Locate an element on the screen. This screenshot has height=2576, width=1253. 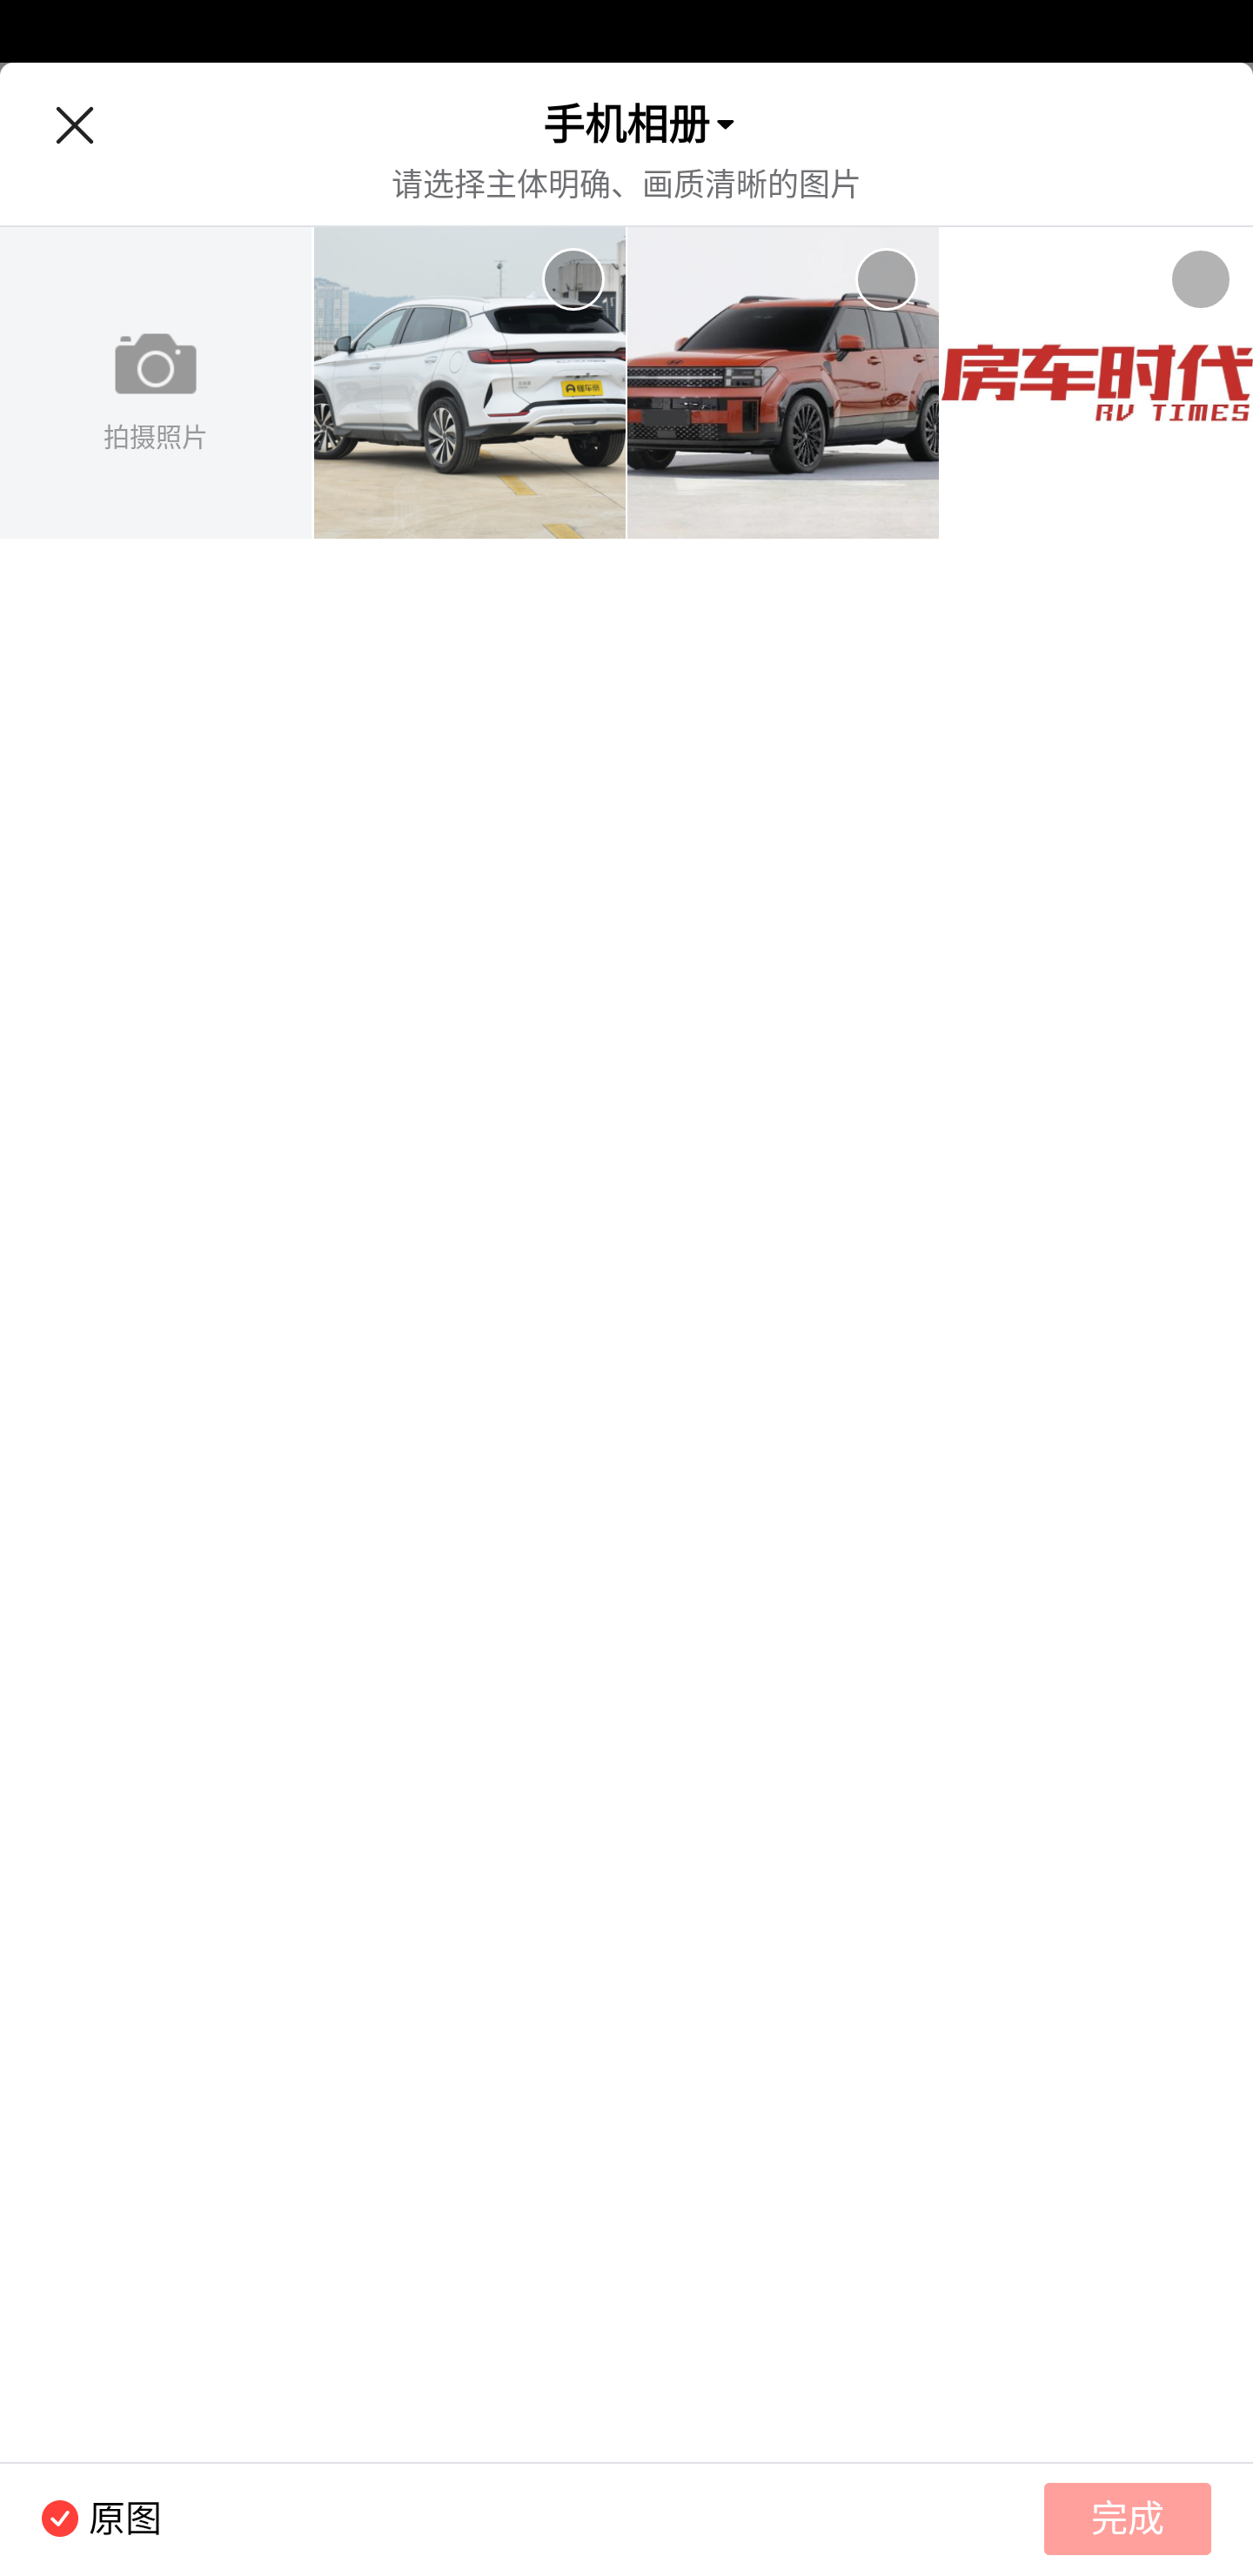
未选中 is located at coordinates (1201, 278).